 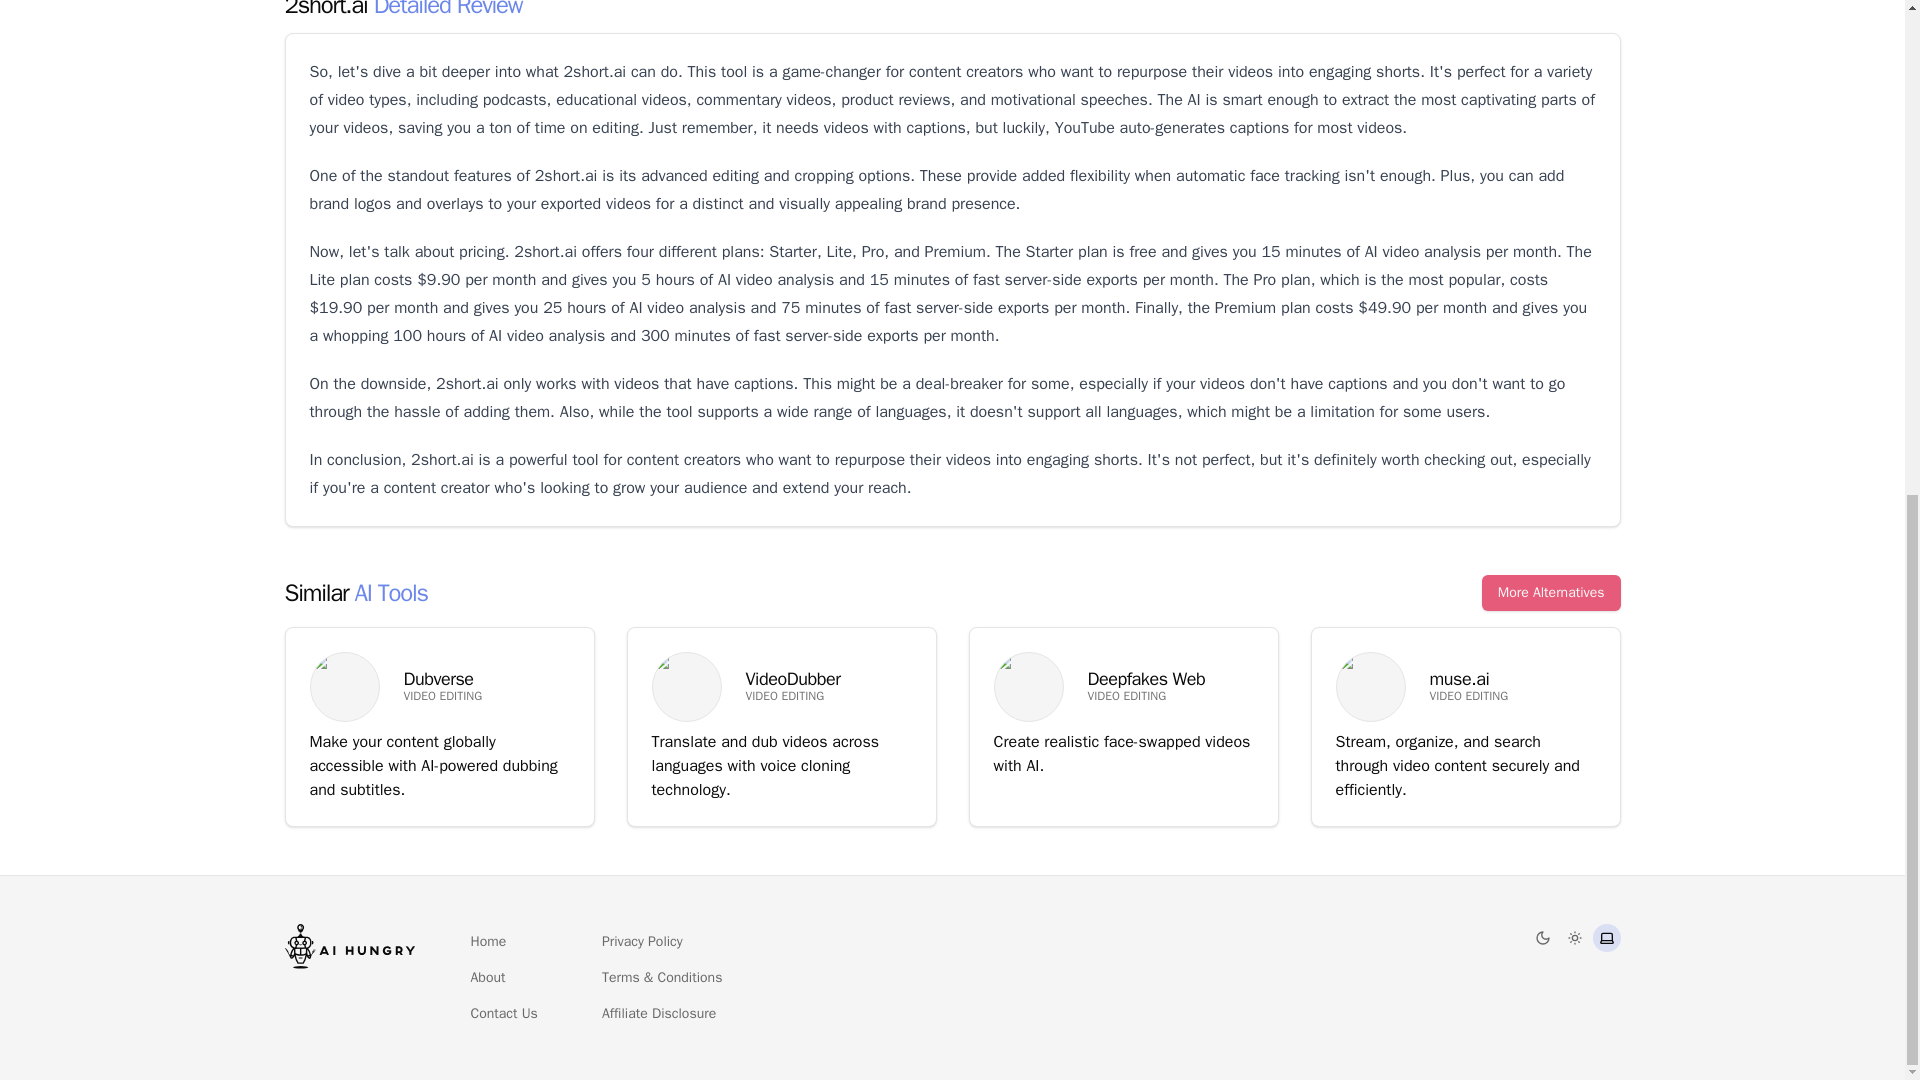 What do you see at coordinates (1551, 592) in the screenshot?
I see `More Alternatives` at bounding box center [1551, 592].